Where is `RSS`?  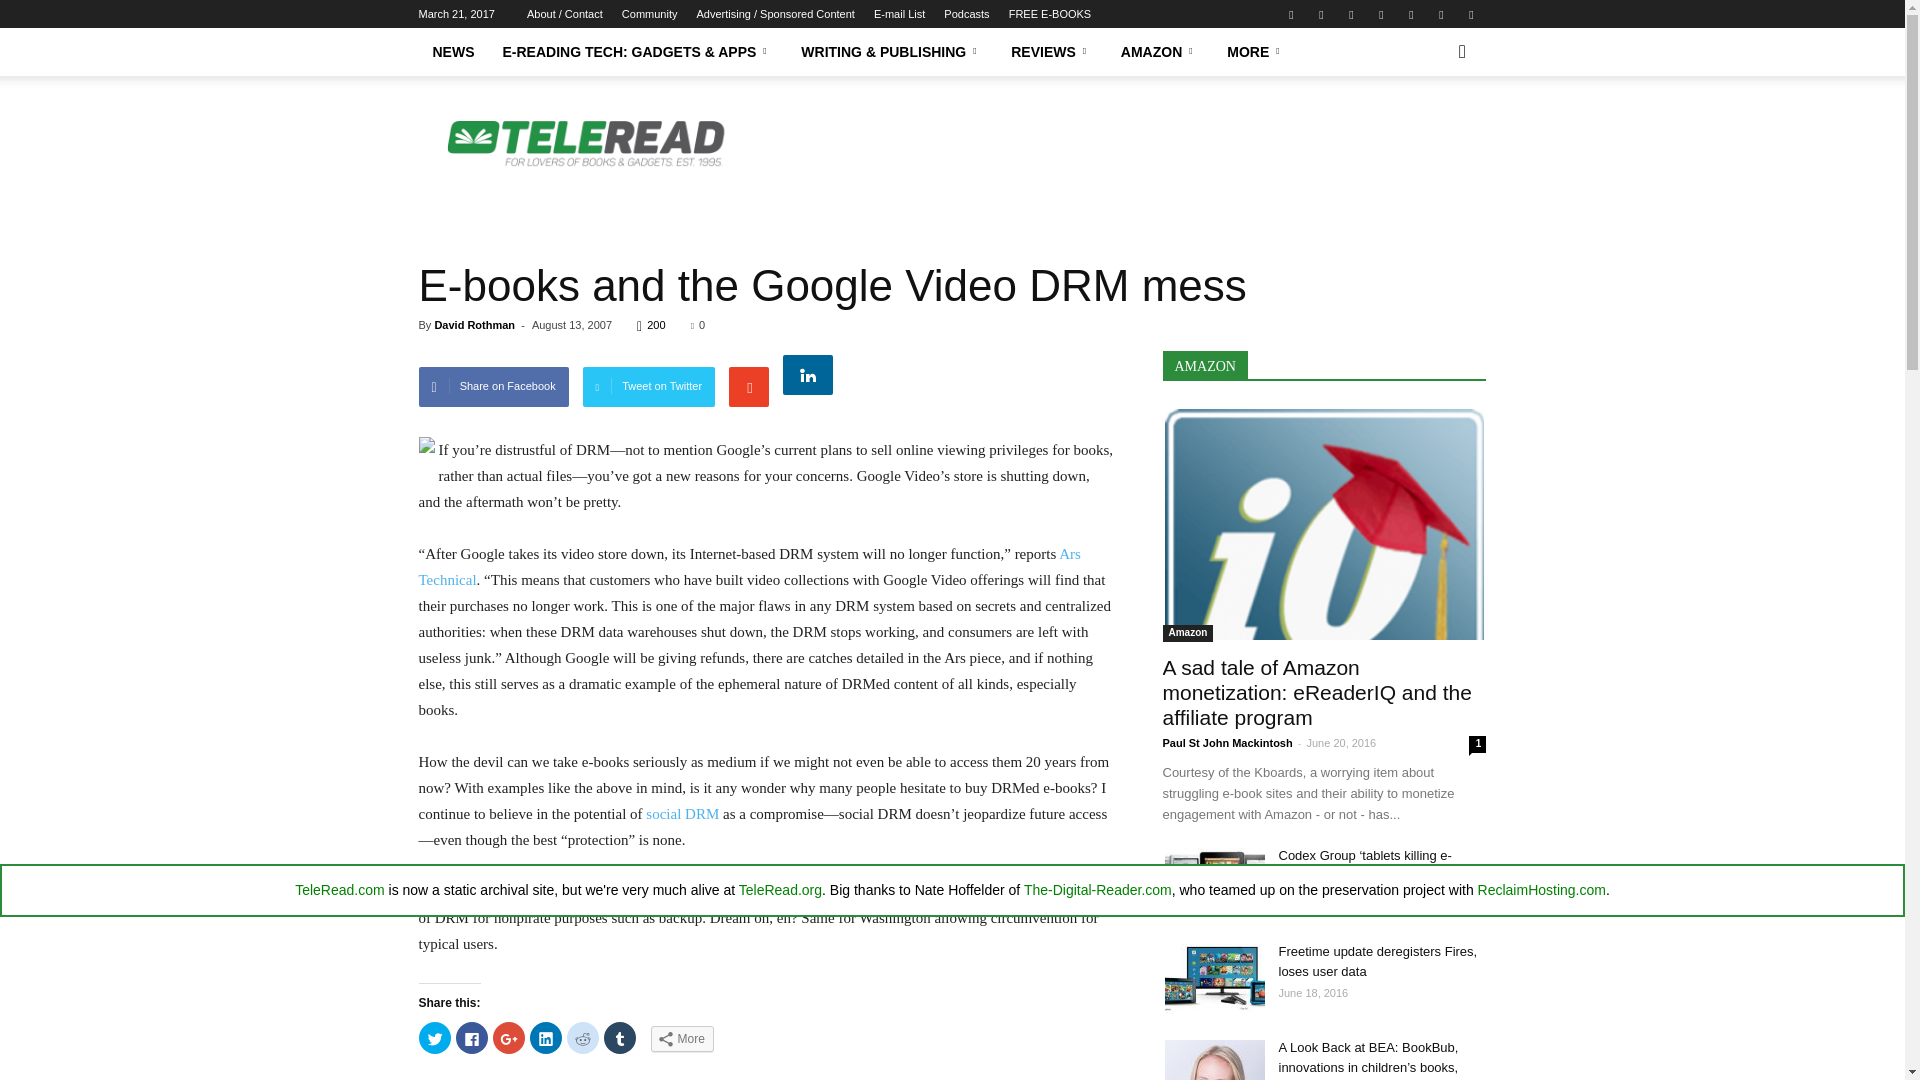 RSS is located at coordinates (1410, 14).